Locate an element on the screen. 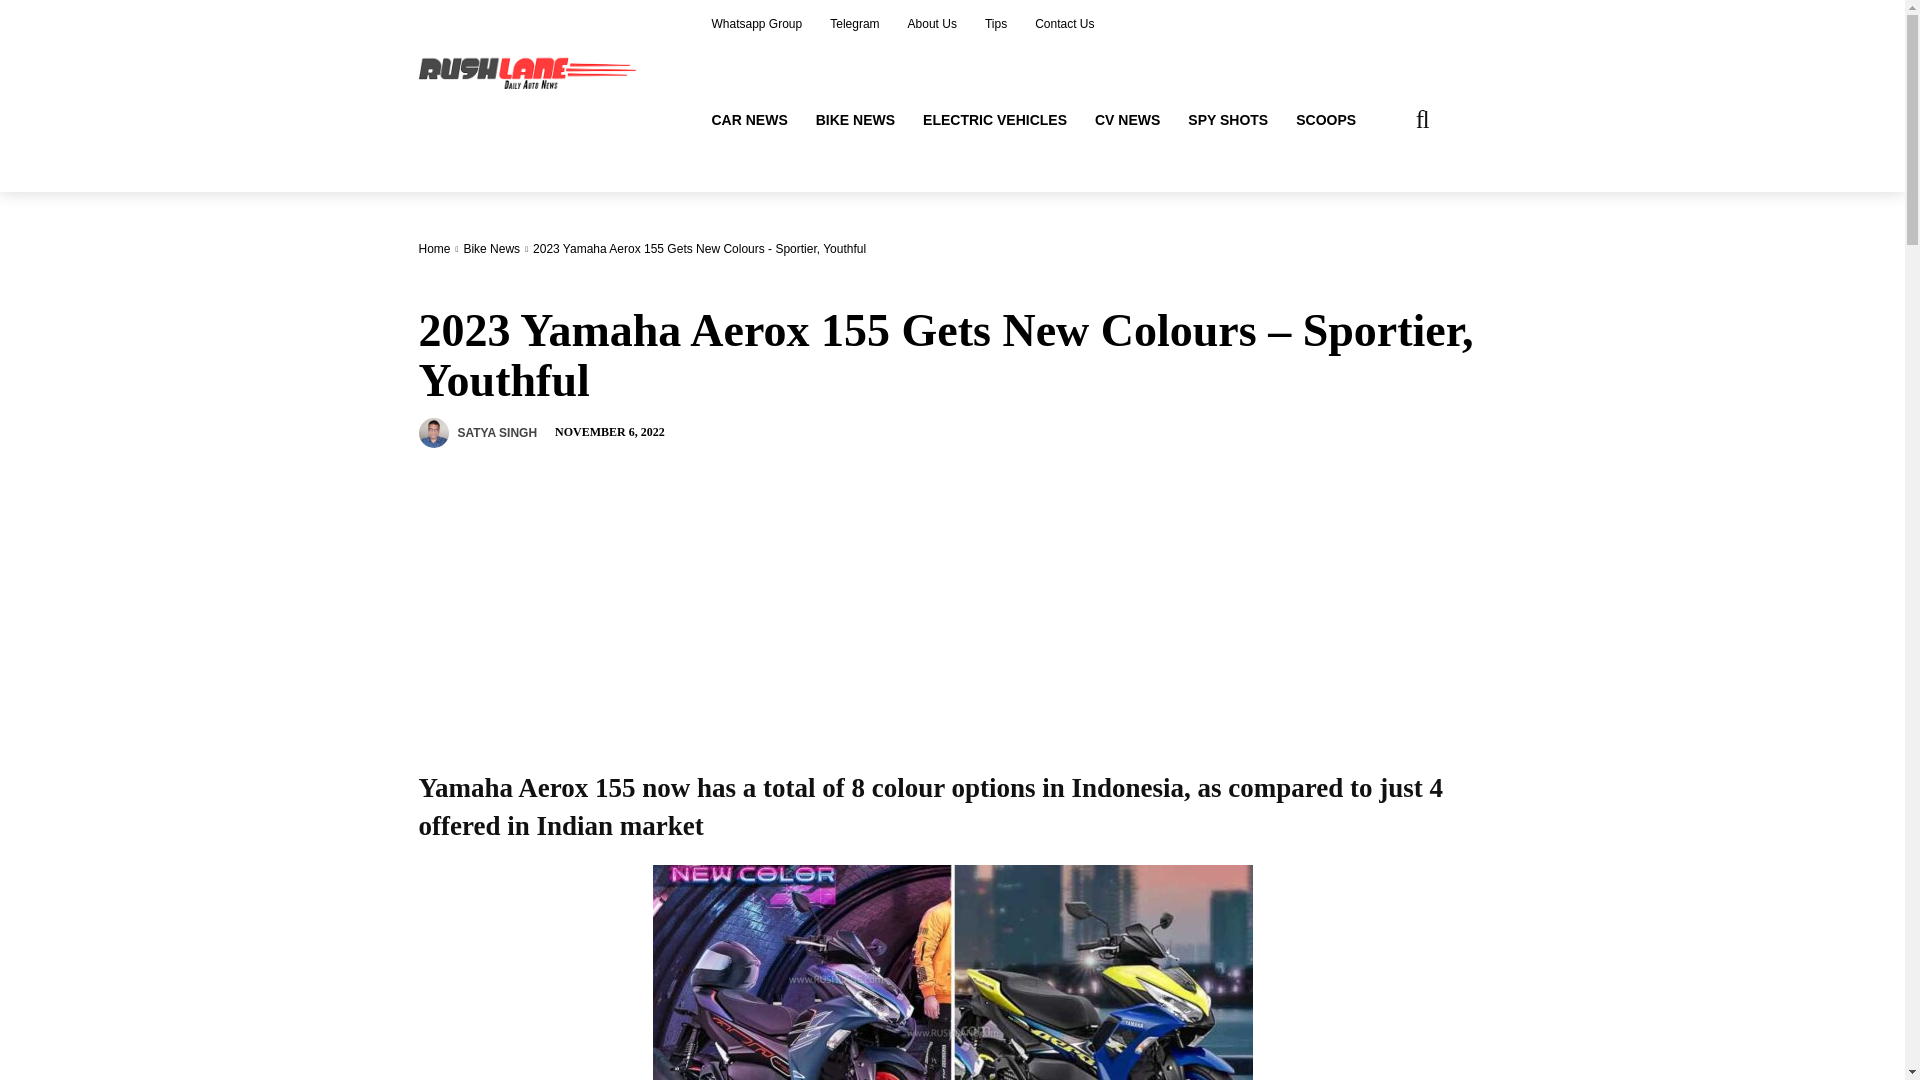  rushlane logo is located at coordinates (533, 71).